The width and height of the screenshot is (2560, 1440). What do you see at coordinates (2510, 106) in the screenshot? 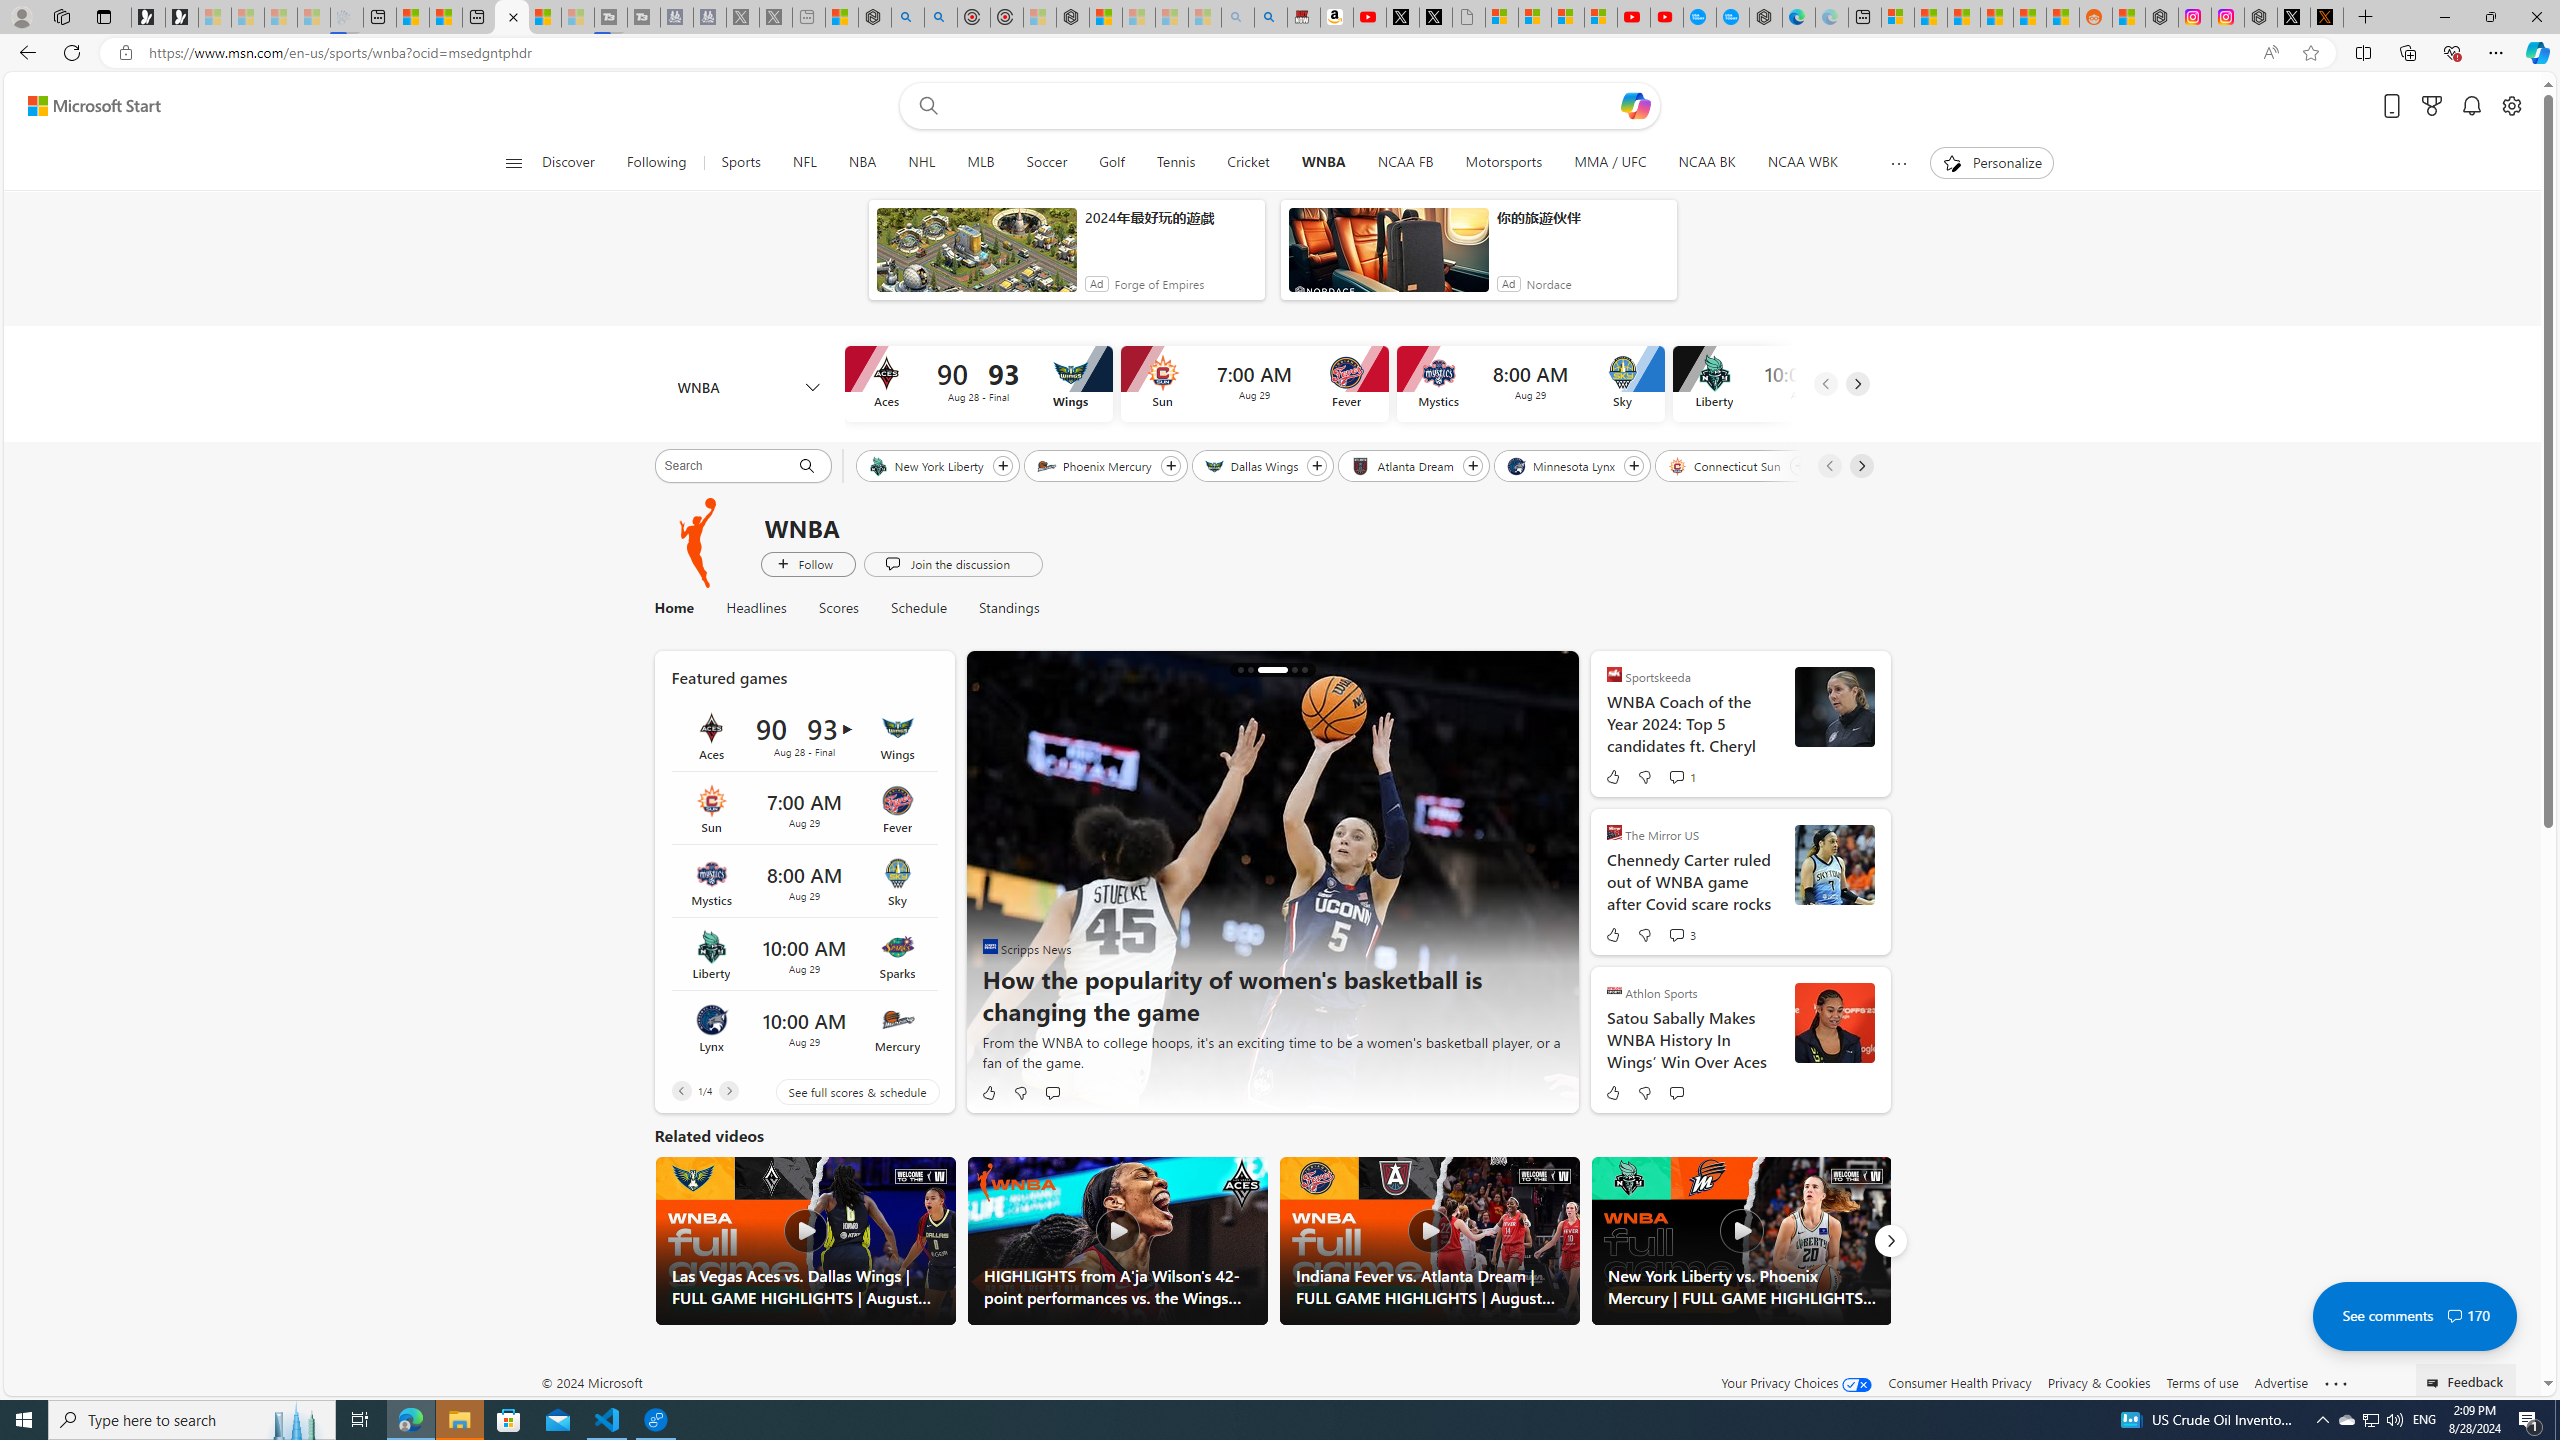
I see `Open settings` at bounding box center [2510, 106].